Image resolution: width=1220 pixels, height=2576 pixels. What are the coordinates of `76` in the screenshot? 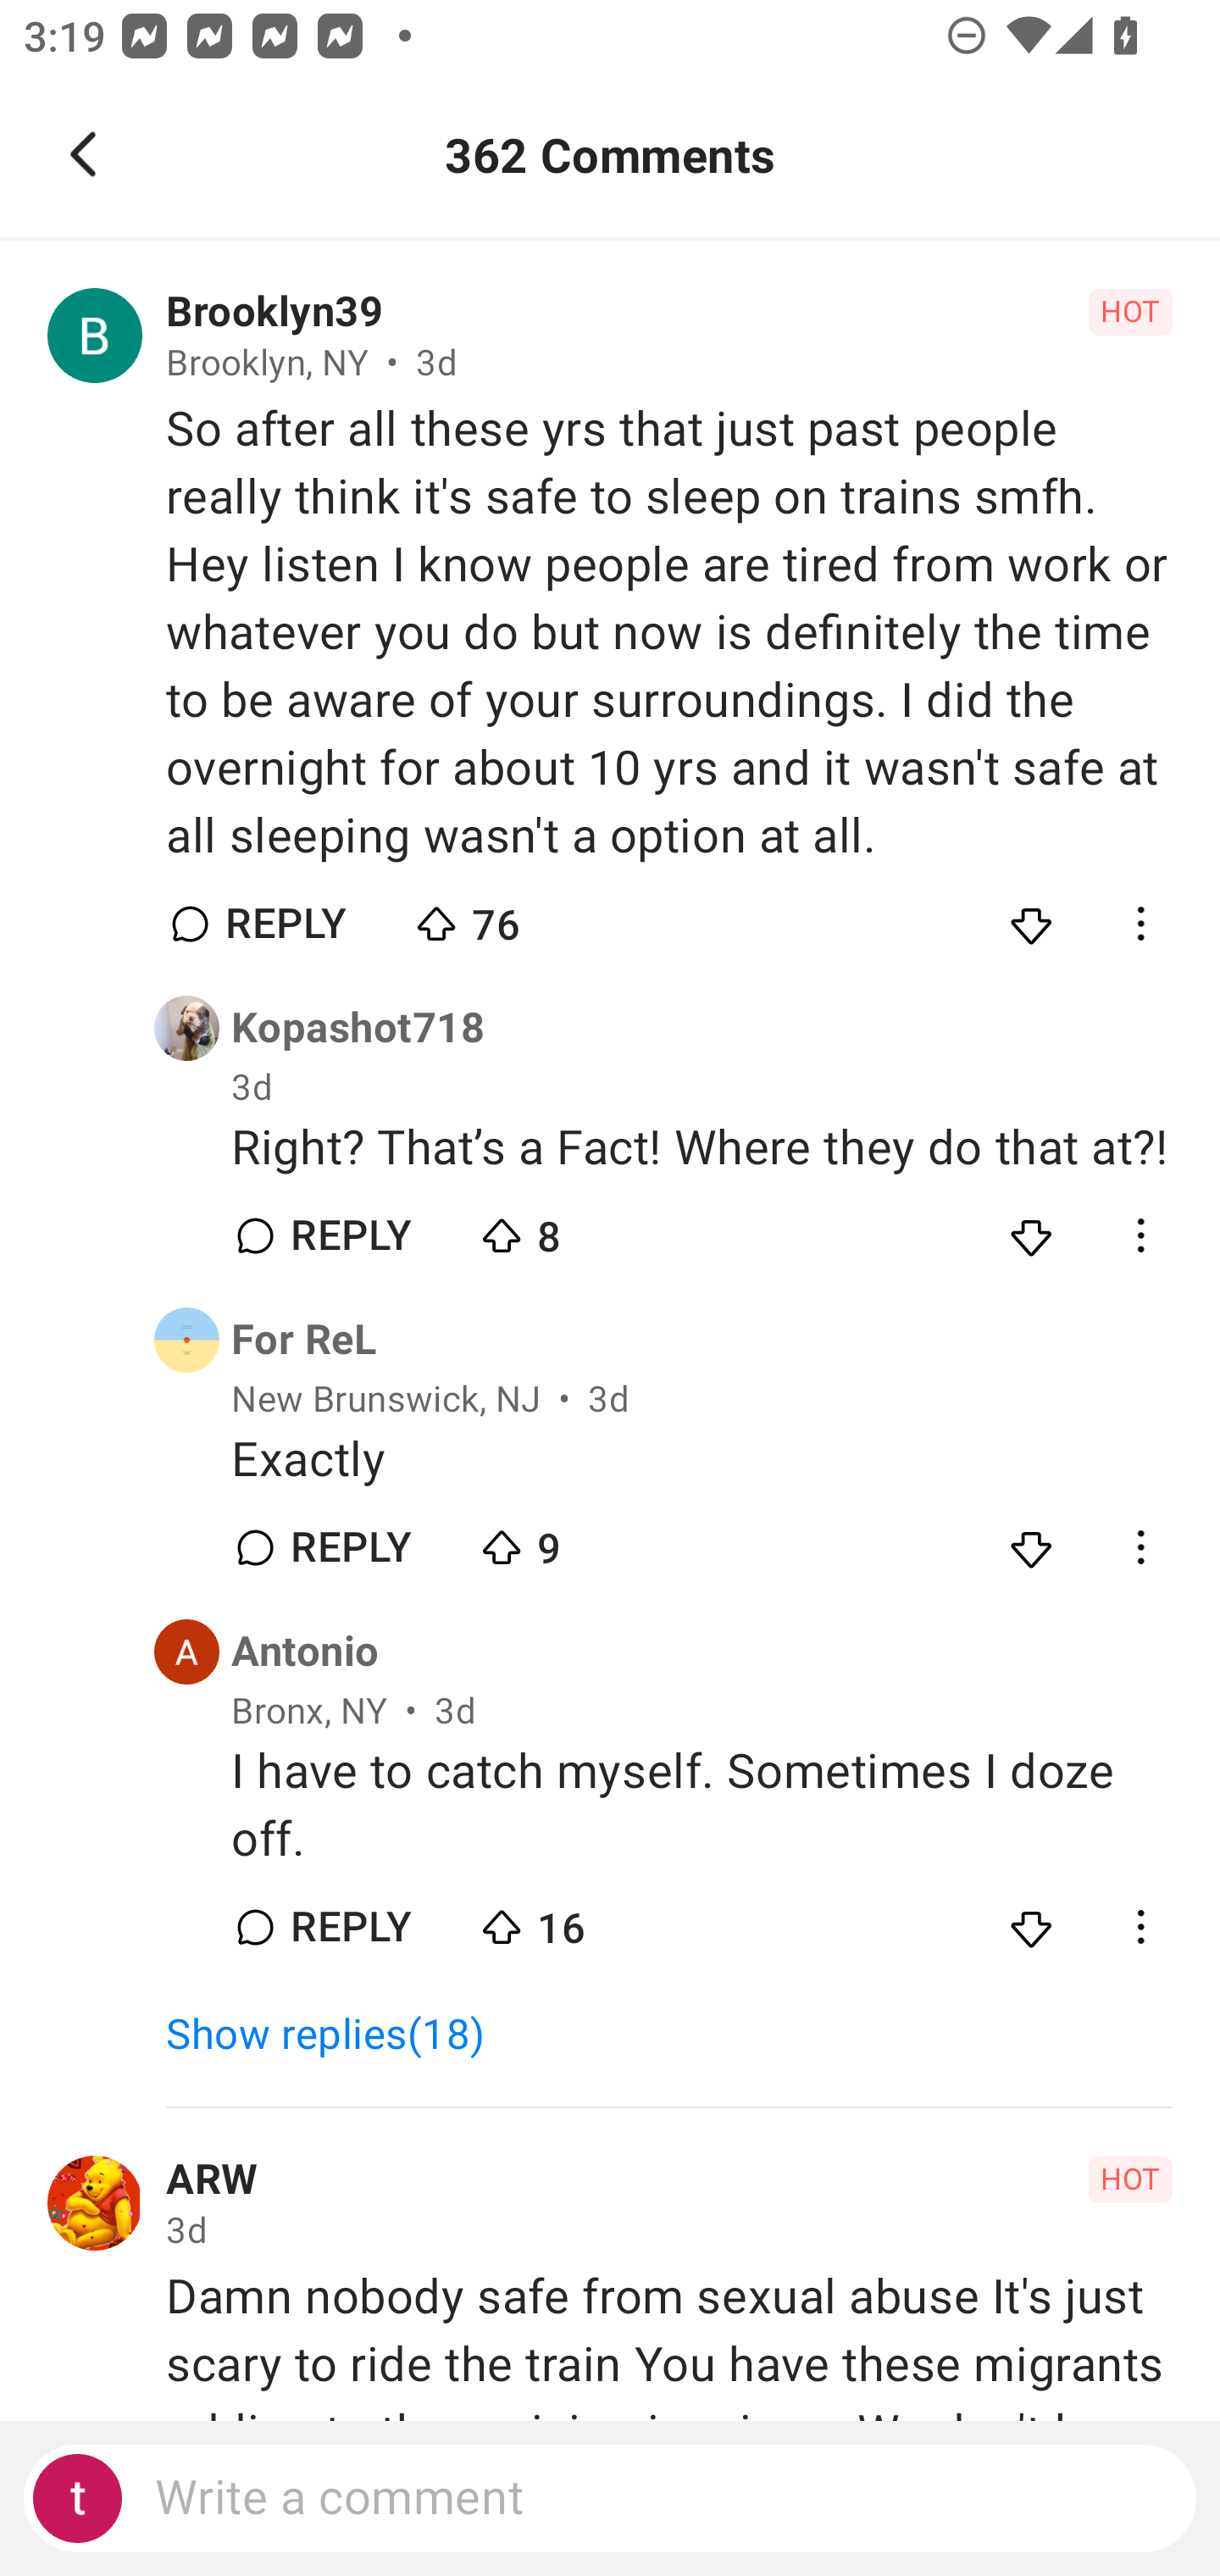 It's located at (527, 917).